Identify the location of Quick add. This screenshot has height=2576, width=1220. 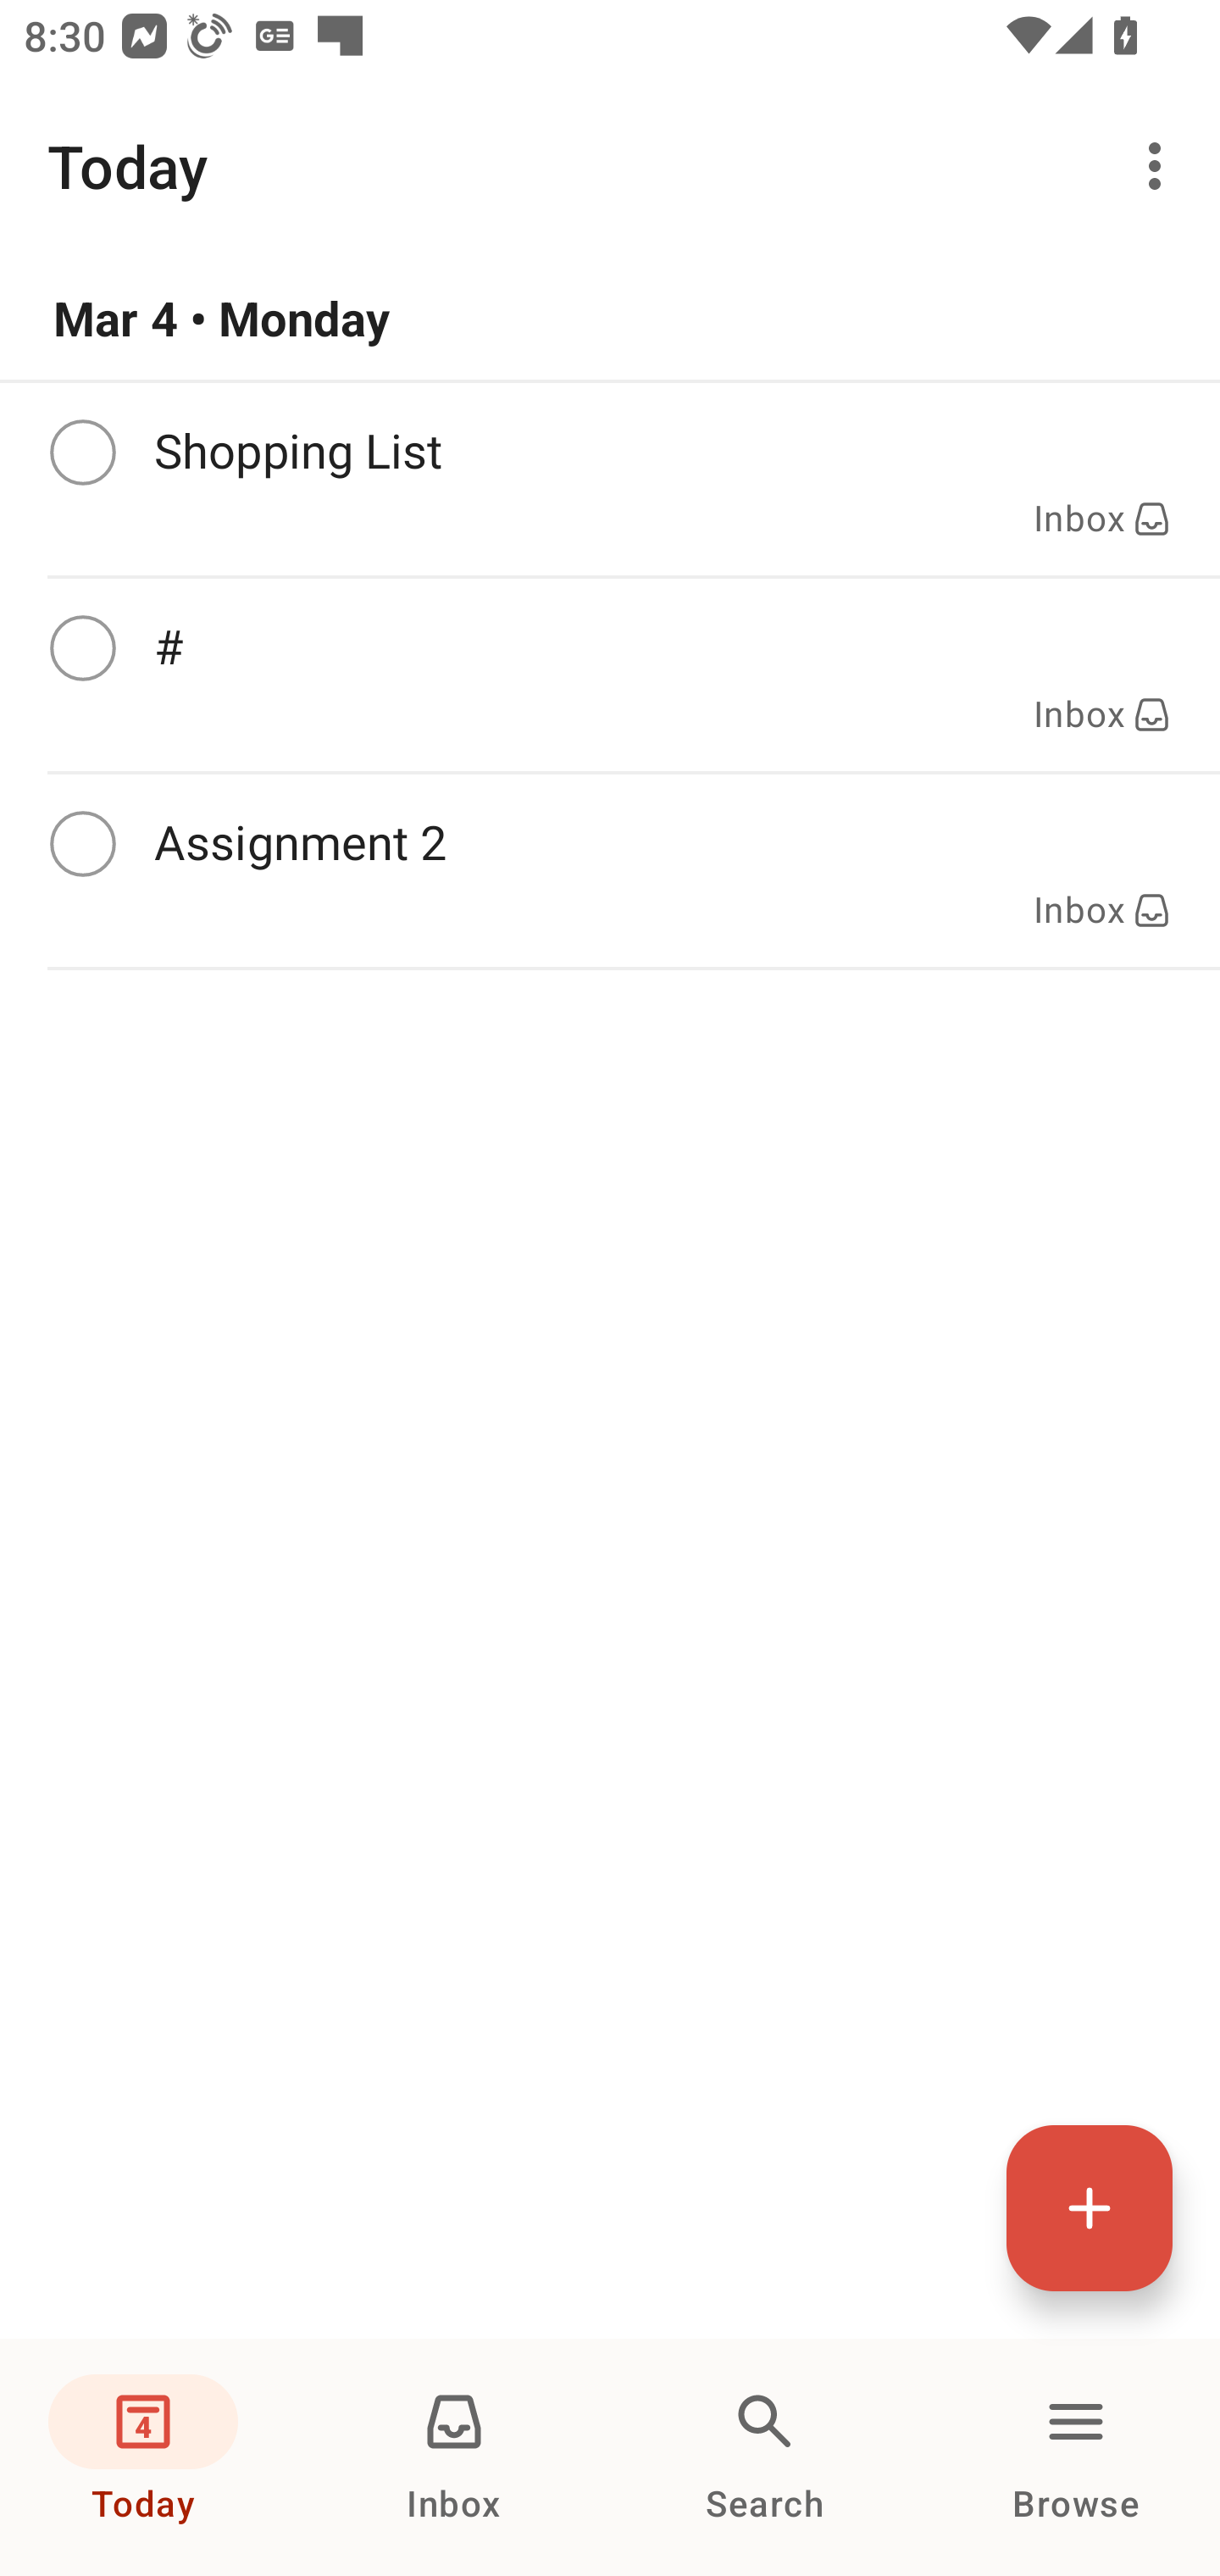
(1090, 2207).